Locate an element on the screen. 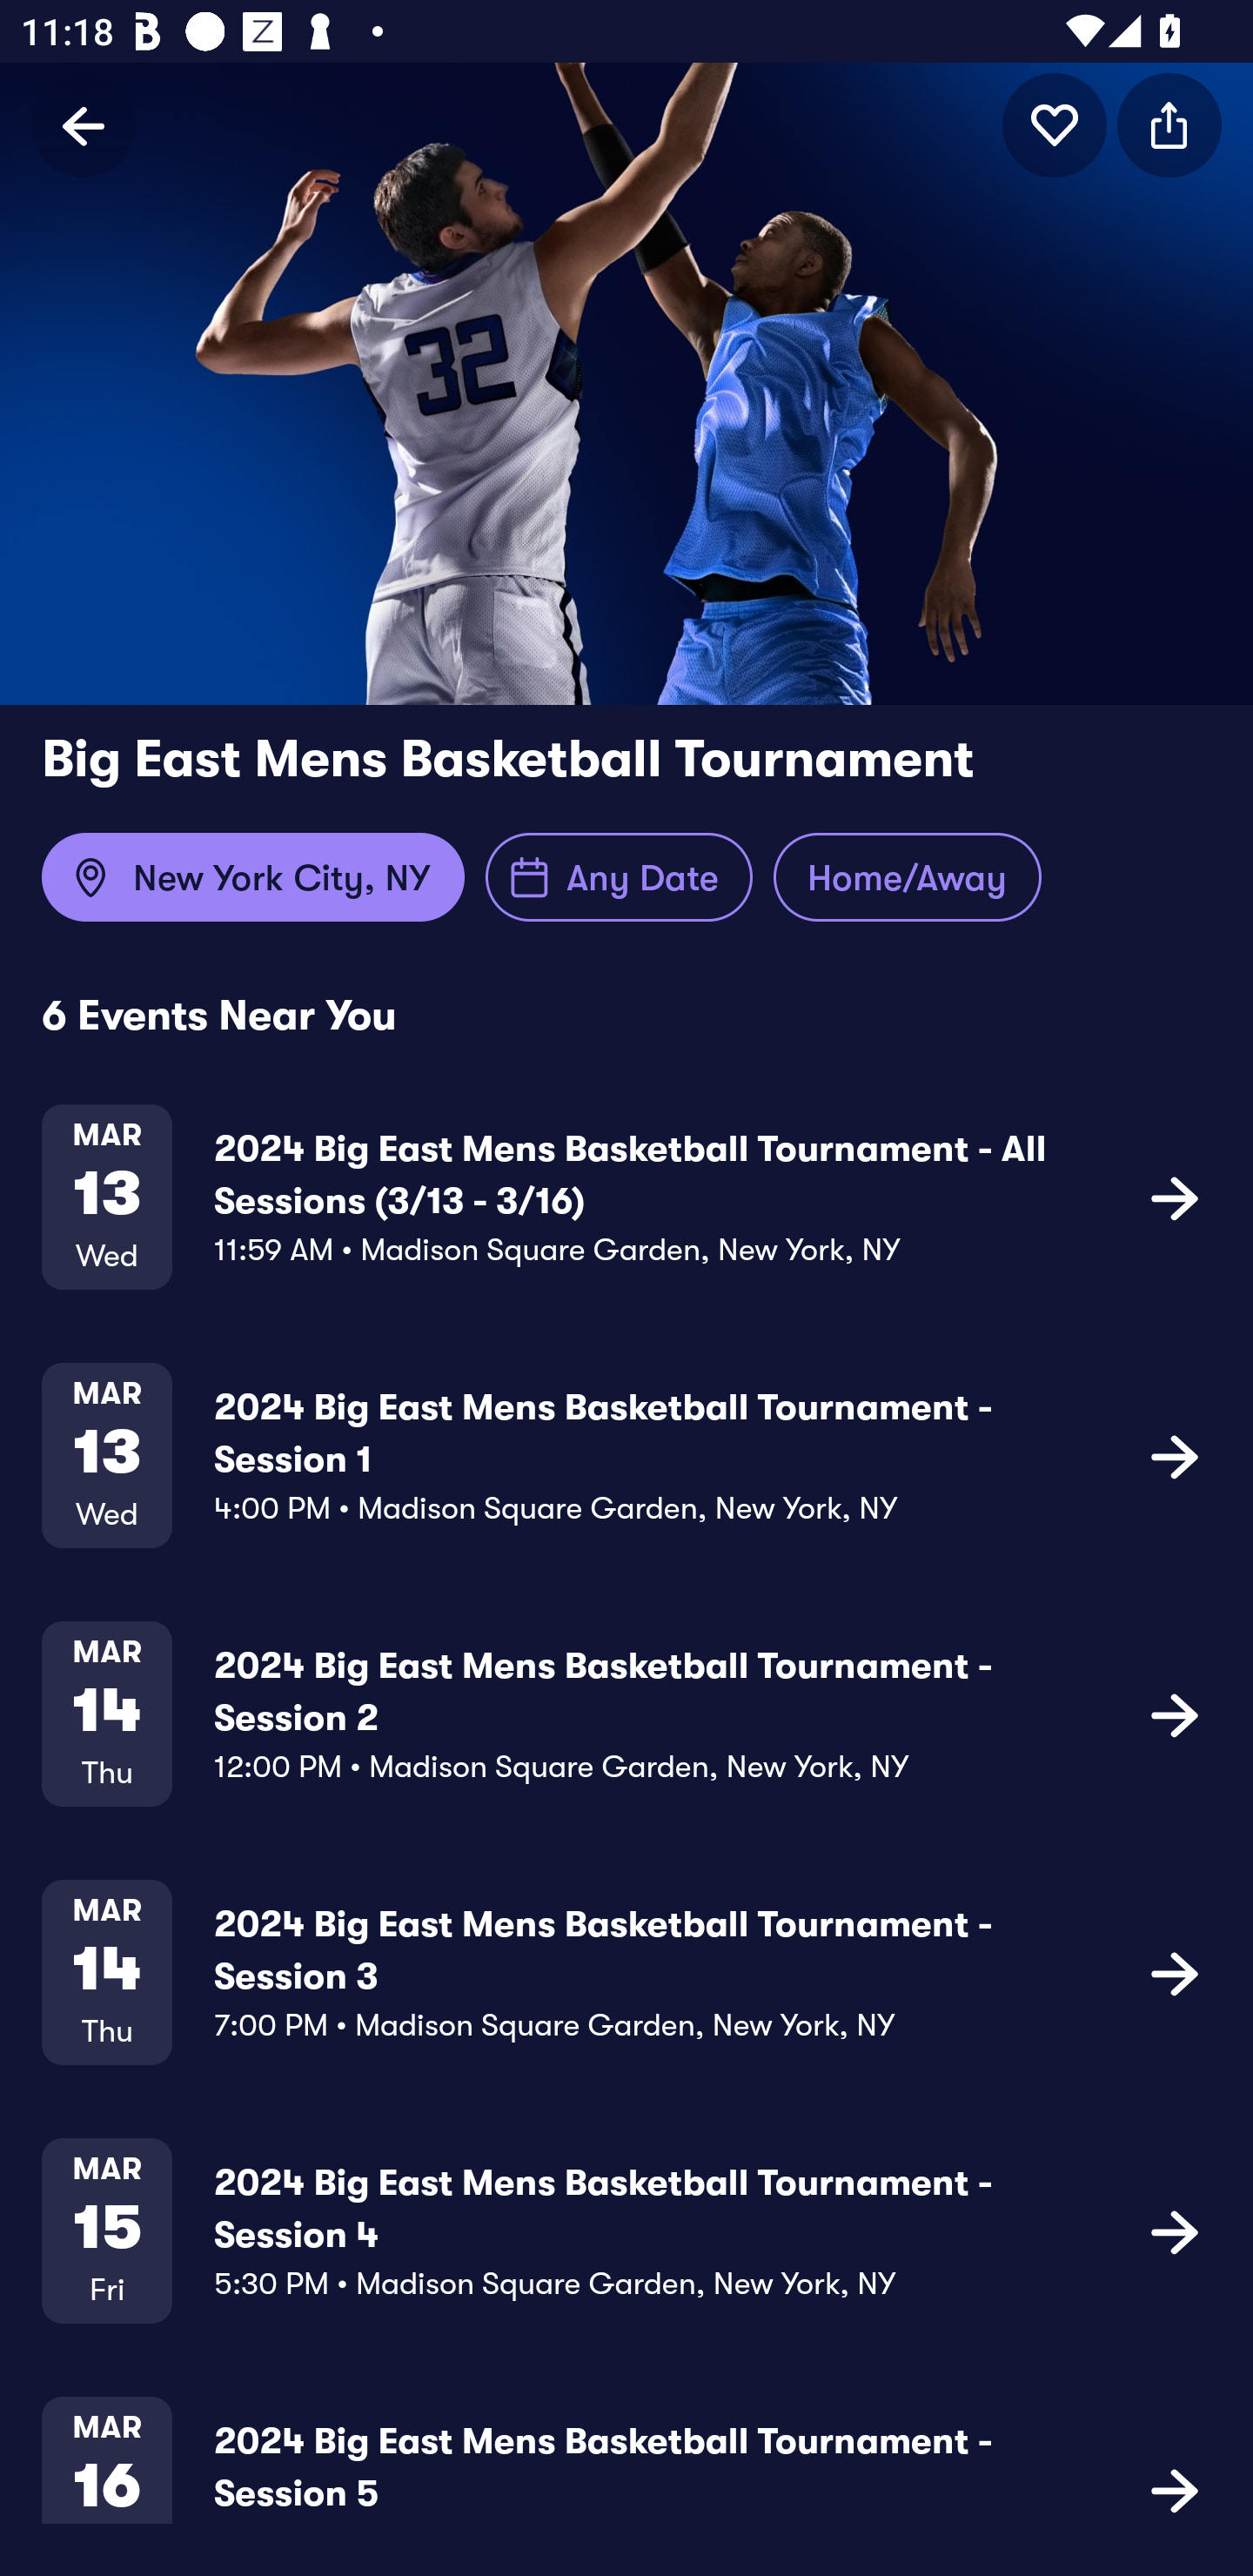 This screenshot has height=2576, width=1253. icon button is located at coordinates (1055, 124).